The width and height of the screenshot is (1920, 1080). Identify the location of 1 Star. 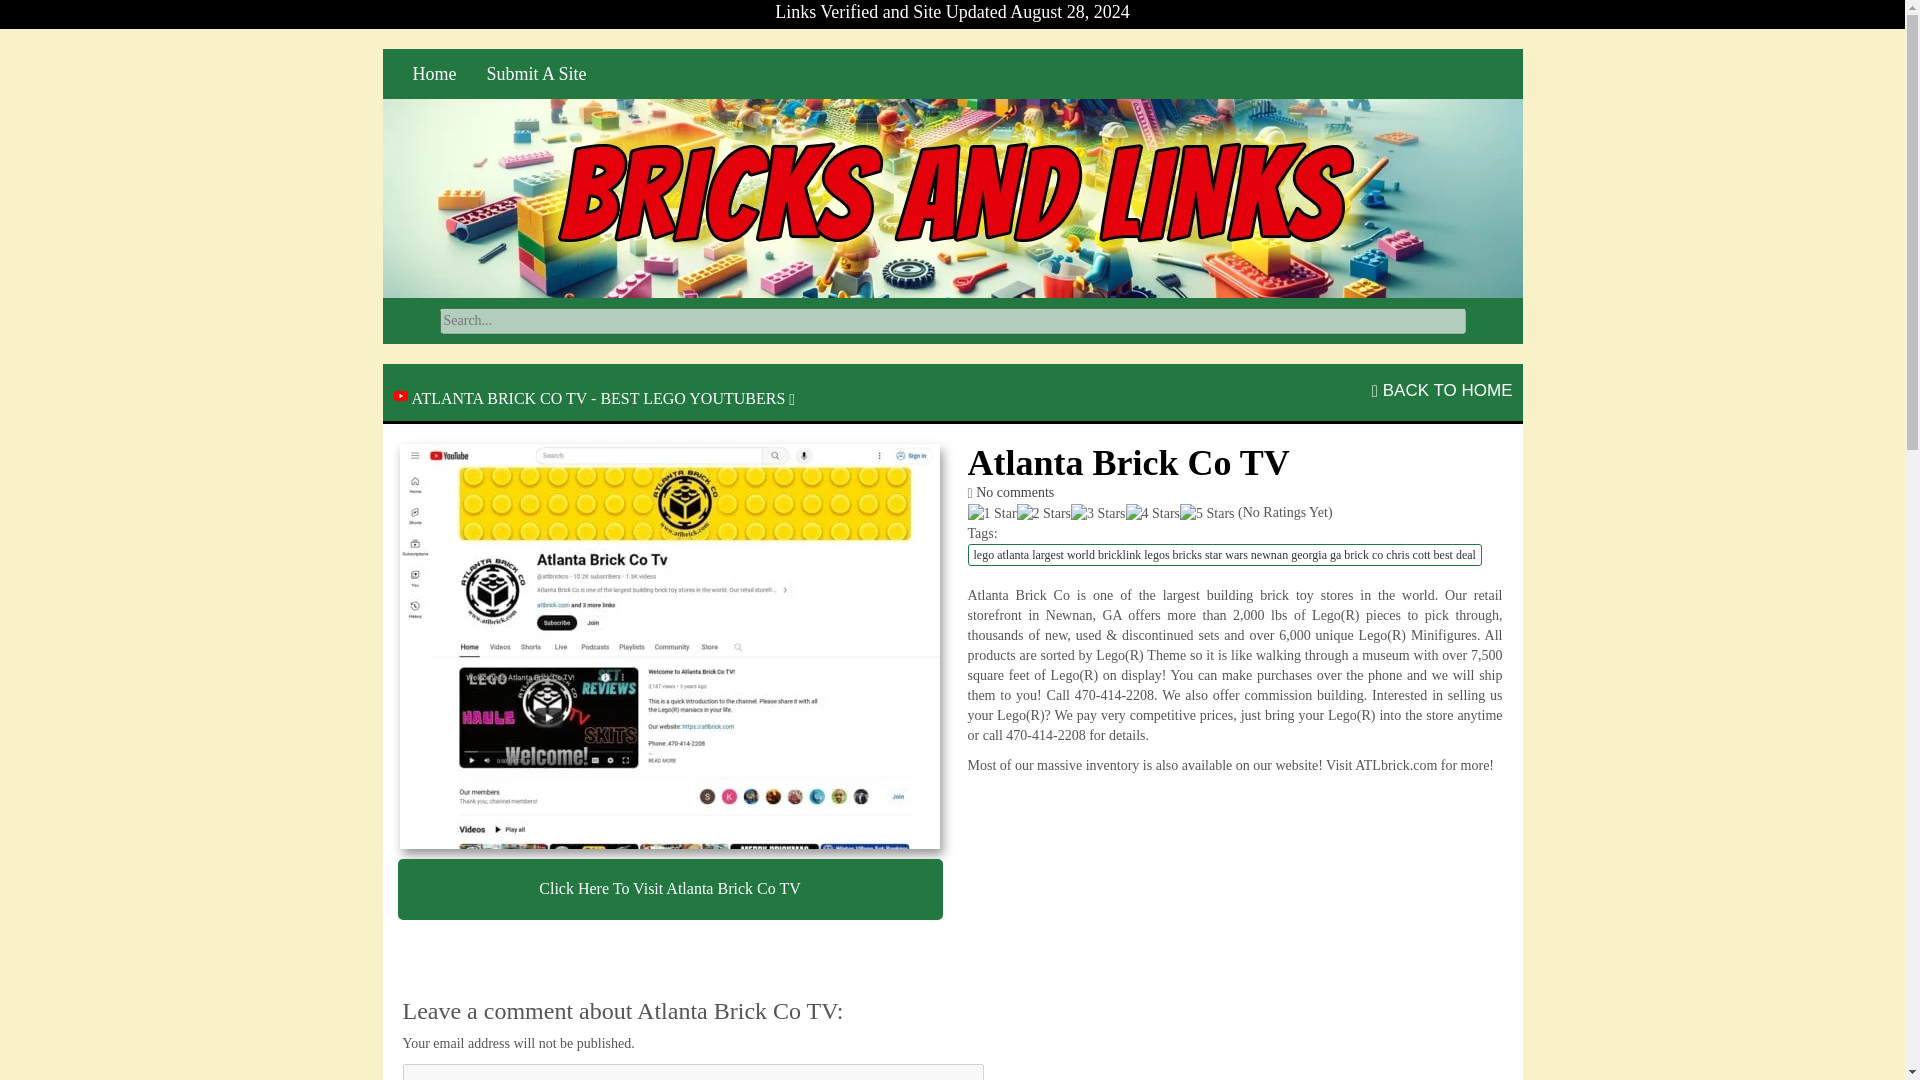
(992, 514).